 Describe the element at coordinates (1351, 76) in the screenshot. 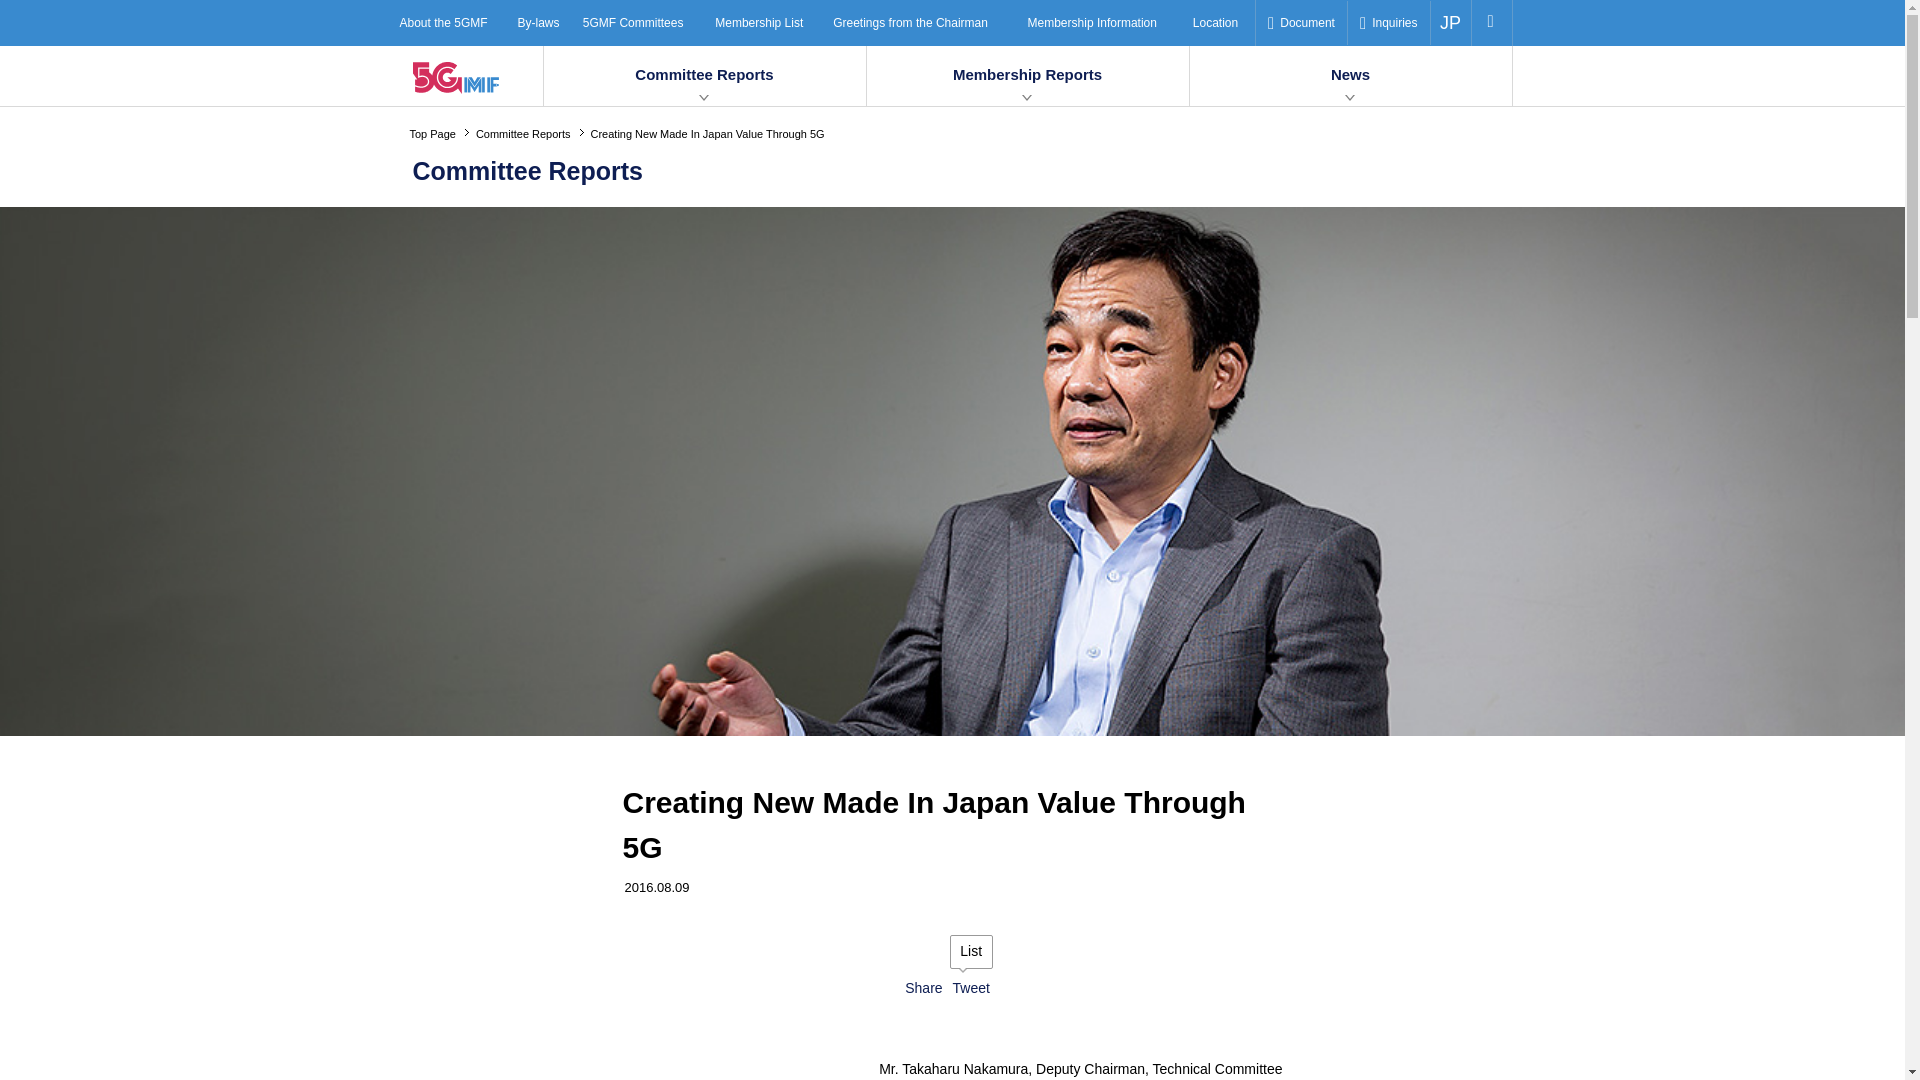

I see `News` at that location.